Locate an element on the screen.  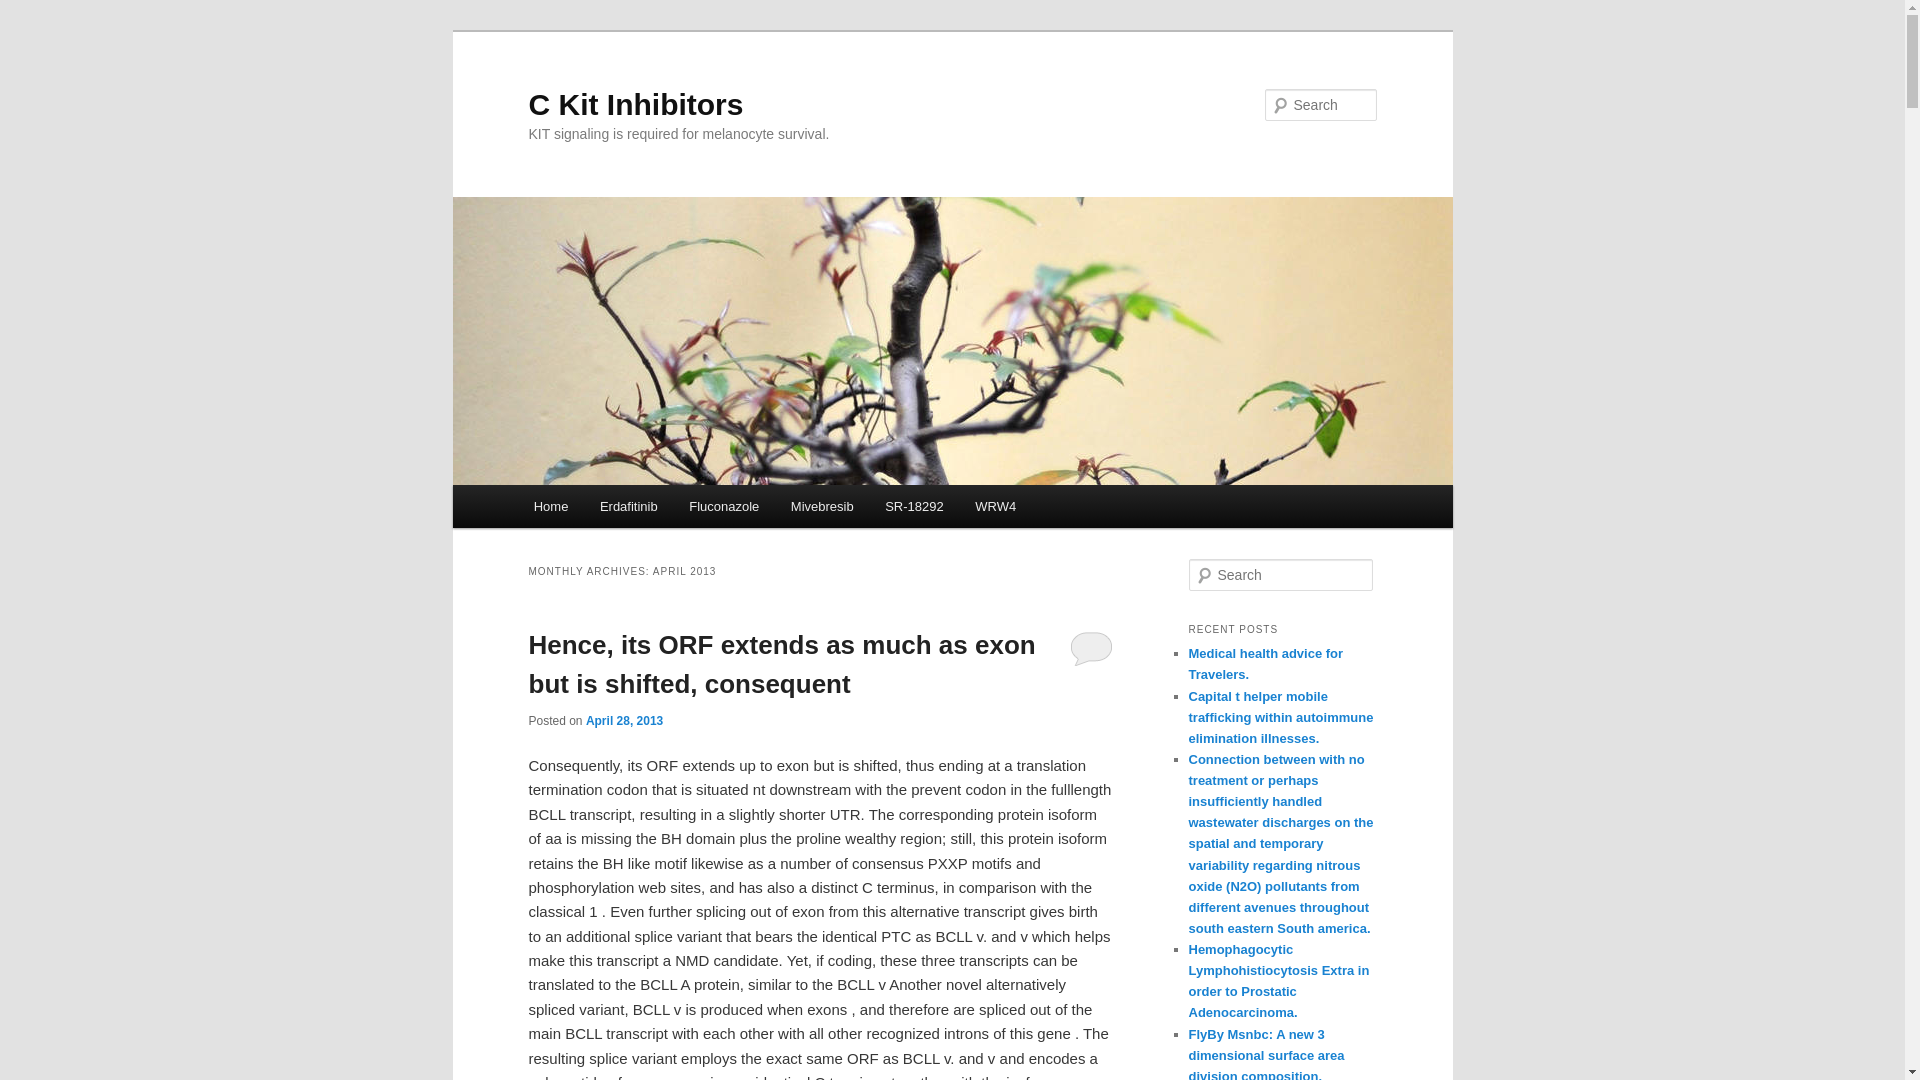
Home is located at coordinates (550, 506).